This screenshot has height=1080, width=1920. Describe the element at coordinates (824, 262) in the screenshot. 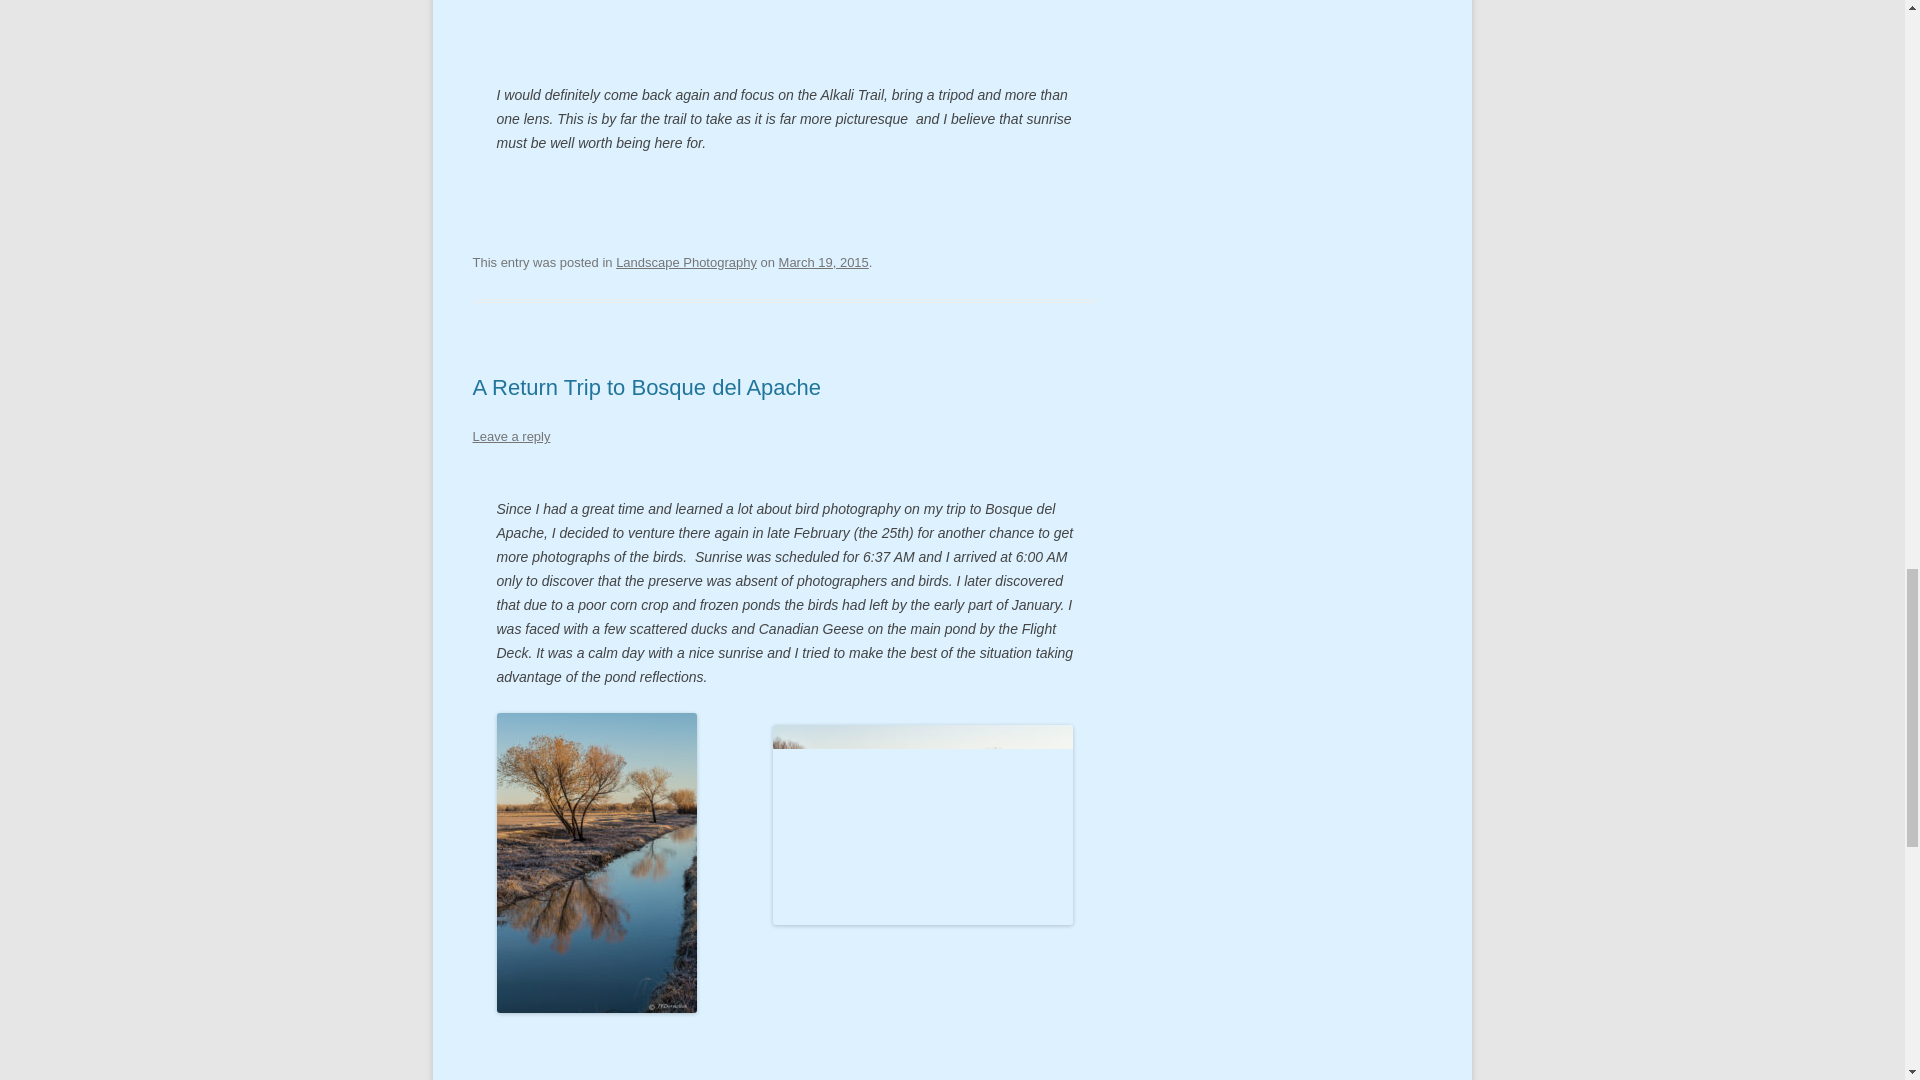

I see `4:31 PM` at that location.